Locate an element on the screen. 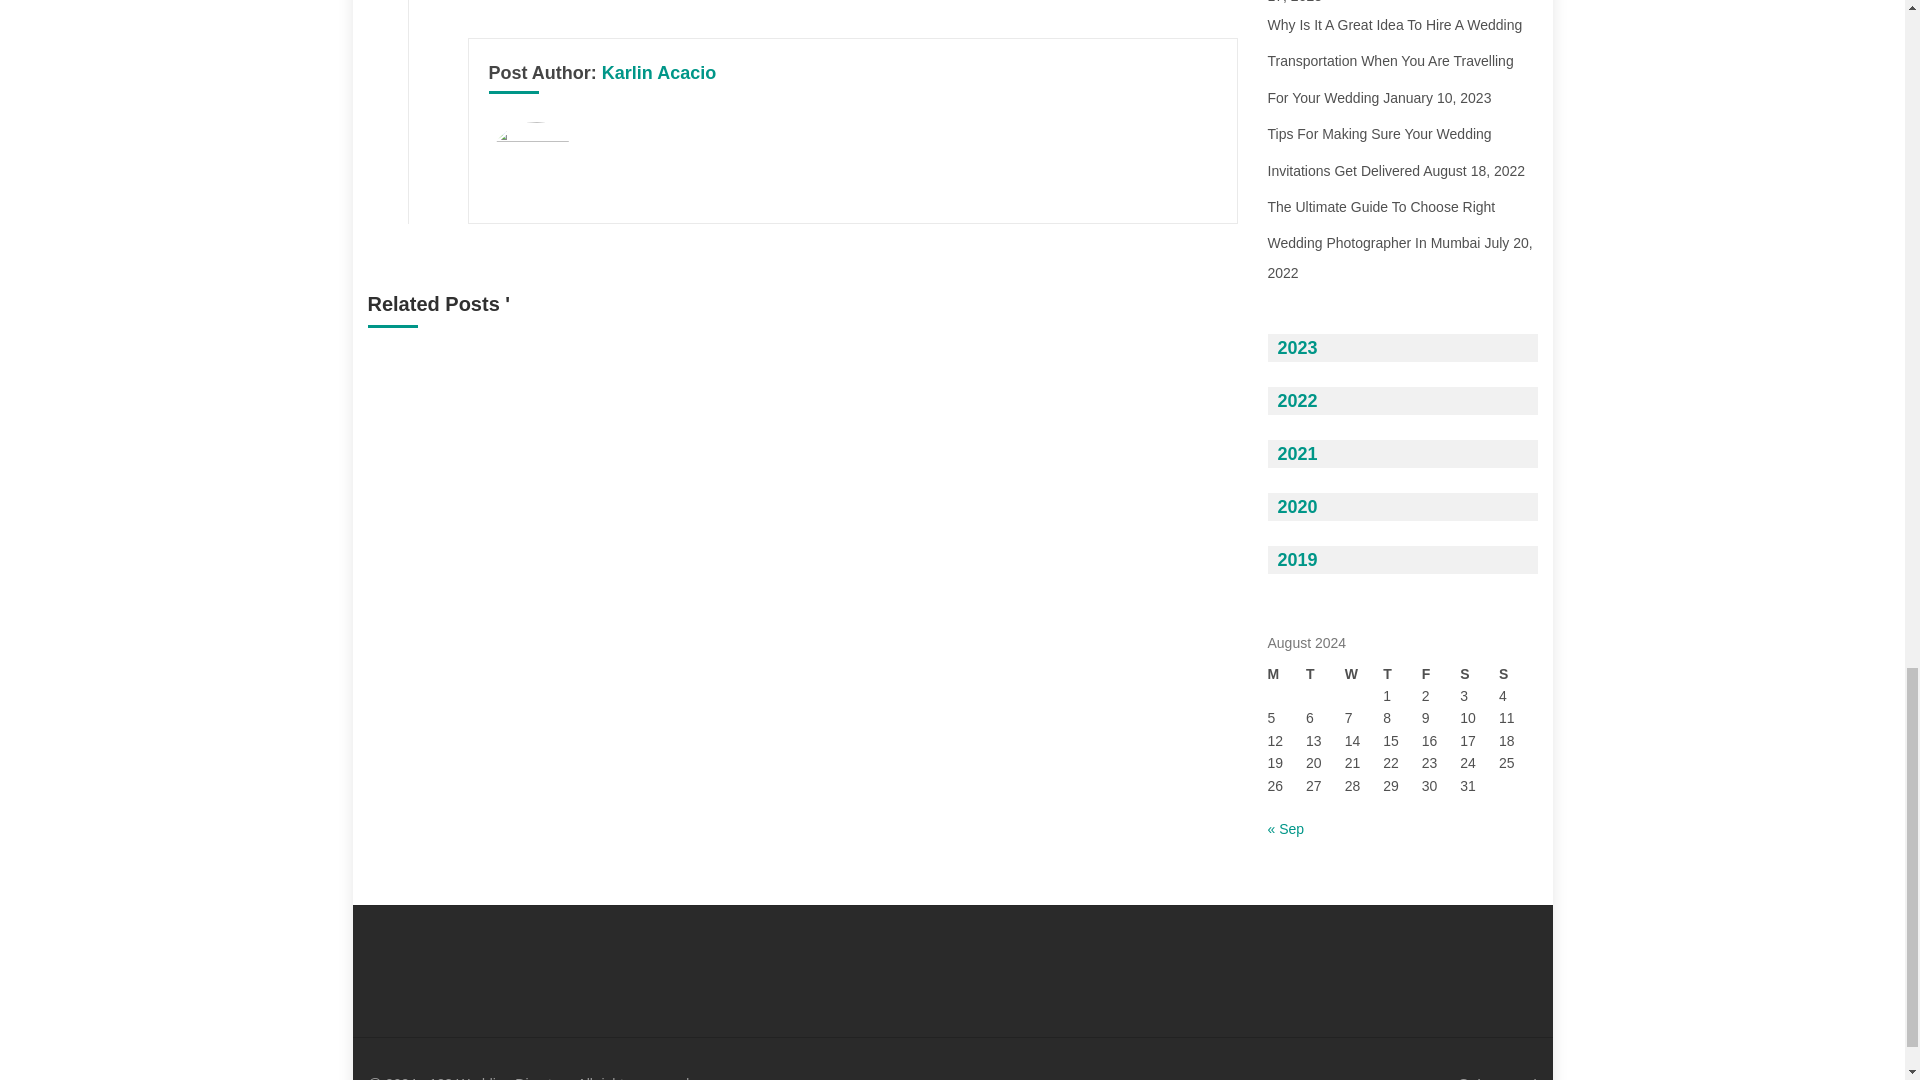 This screenshot has width=1920, height=1080. Sunday is located at coordinates (1518, 674).